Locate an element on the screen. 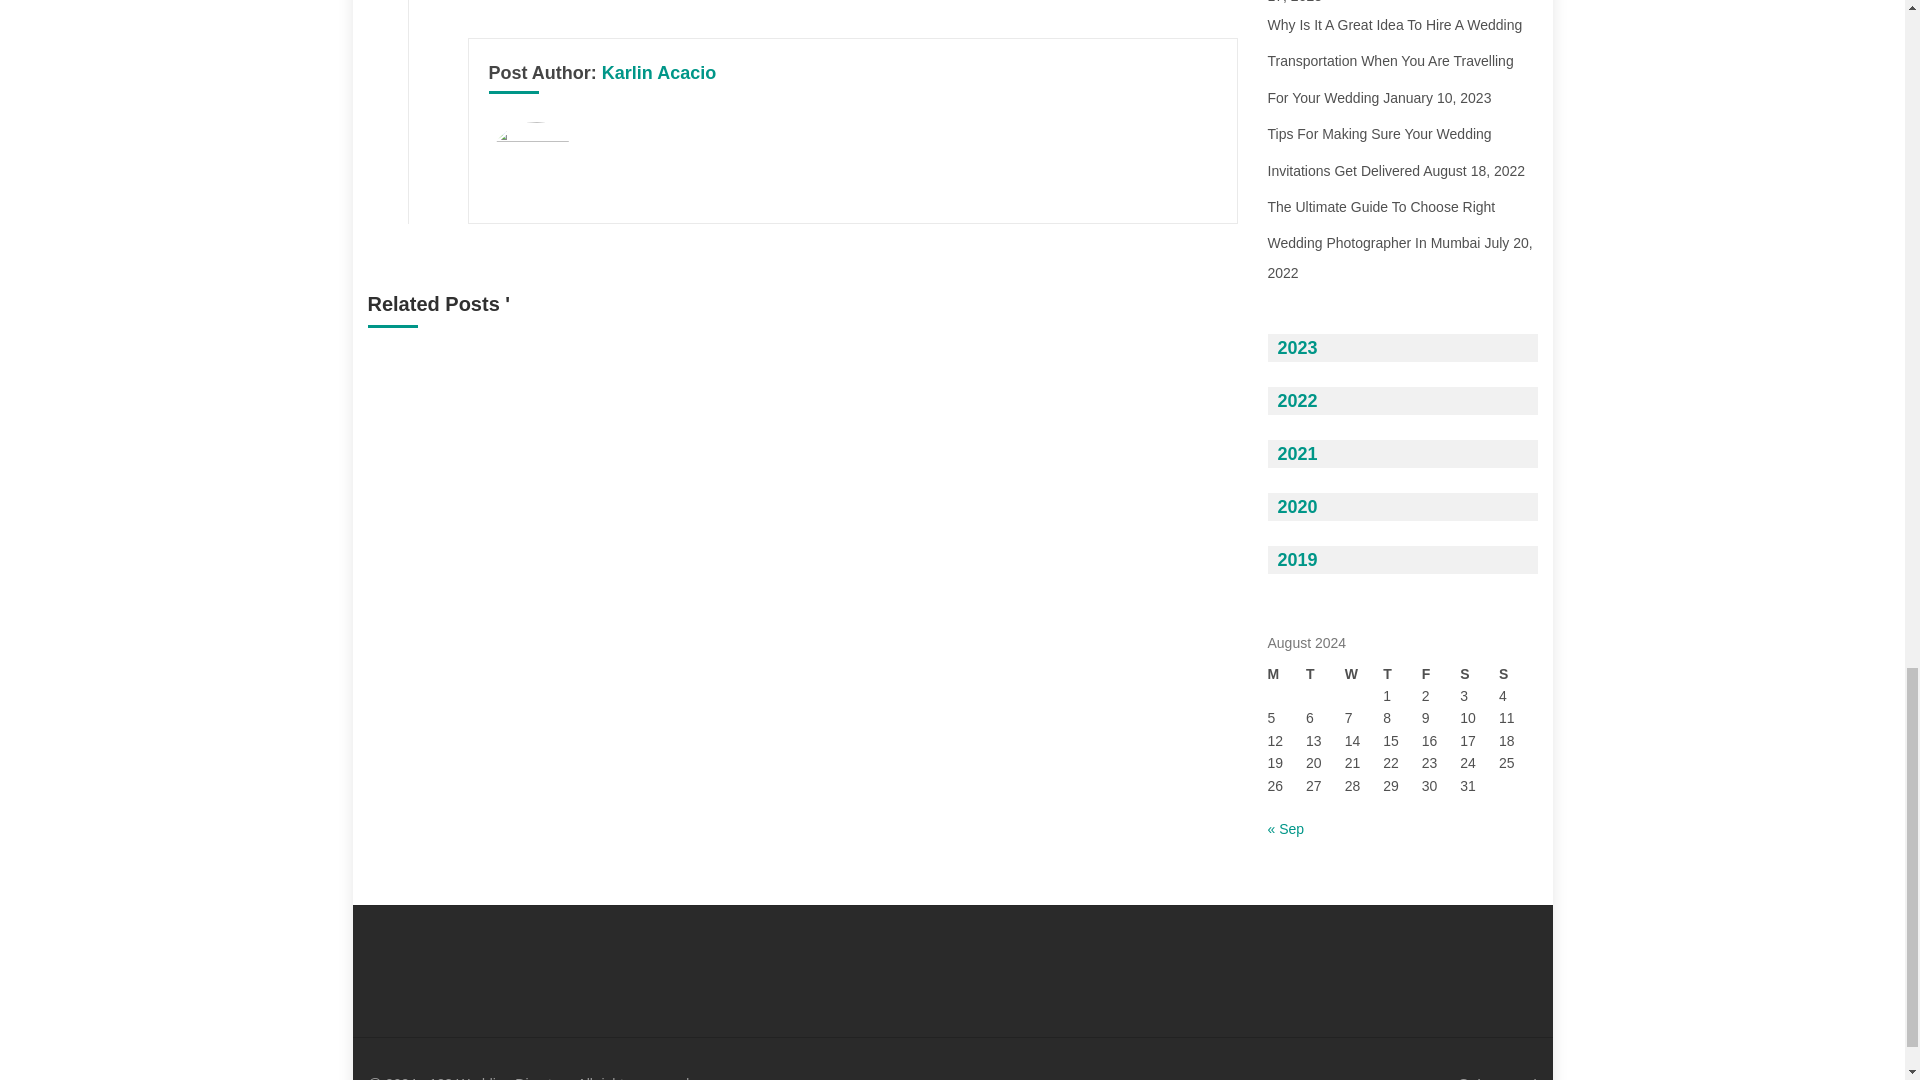 This screenshot has width=1920, height=1080. Sunday is located at coordinates (1518, 674).